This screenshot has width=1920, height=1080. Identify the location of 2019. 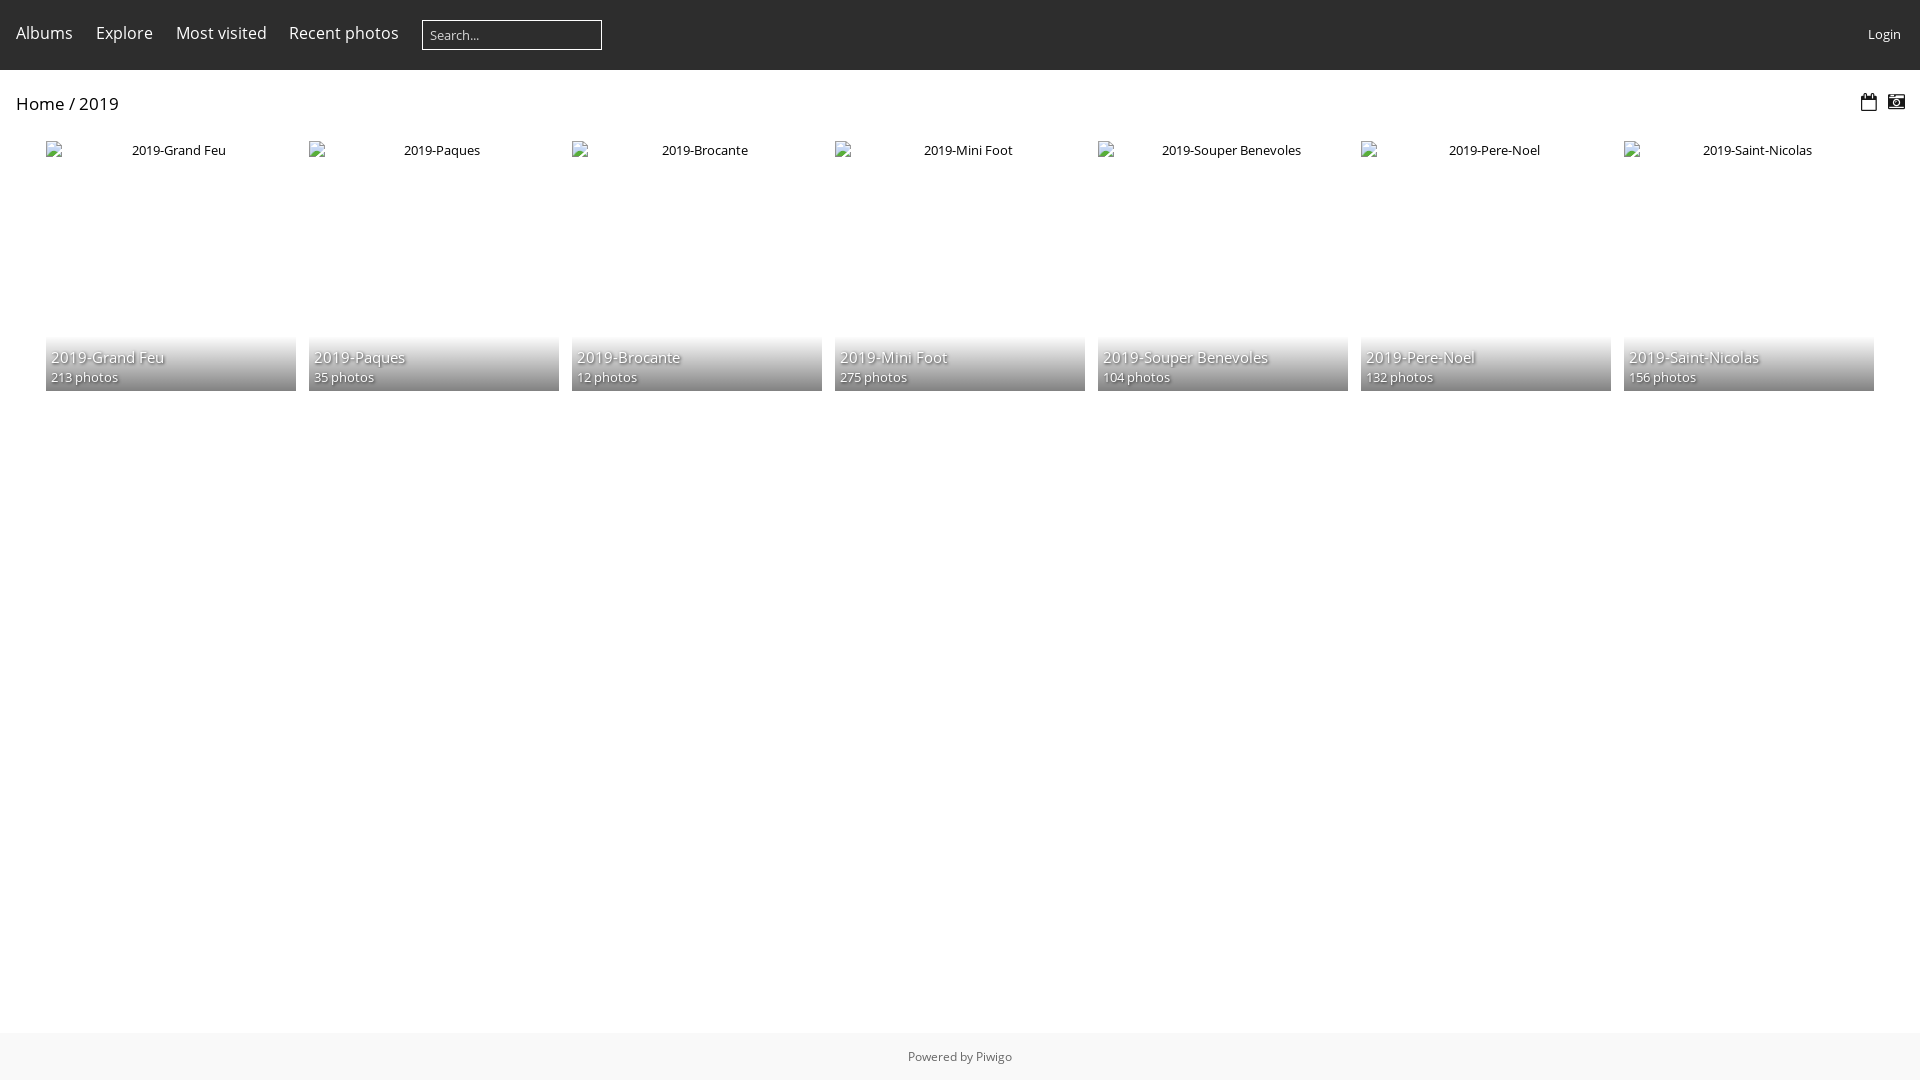
(99, 104).